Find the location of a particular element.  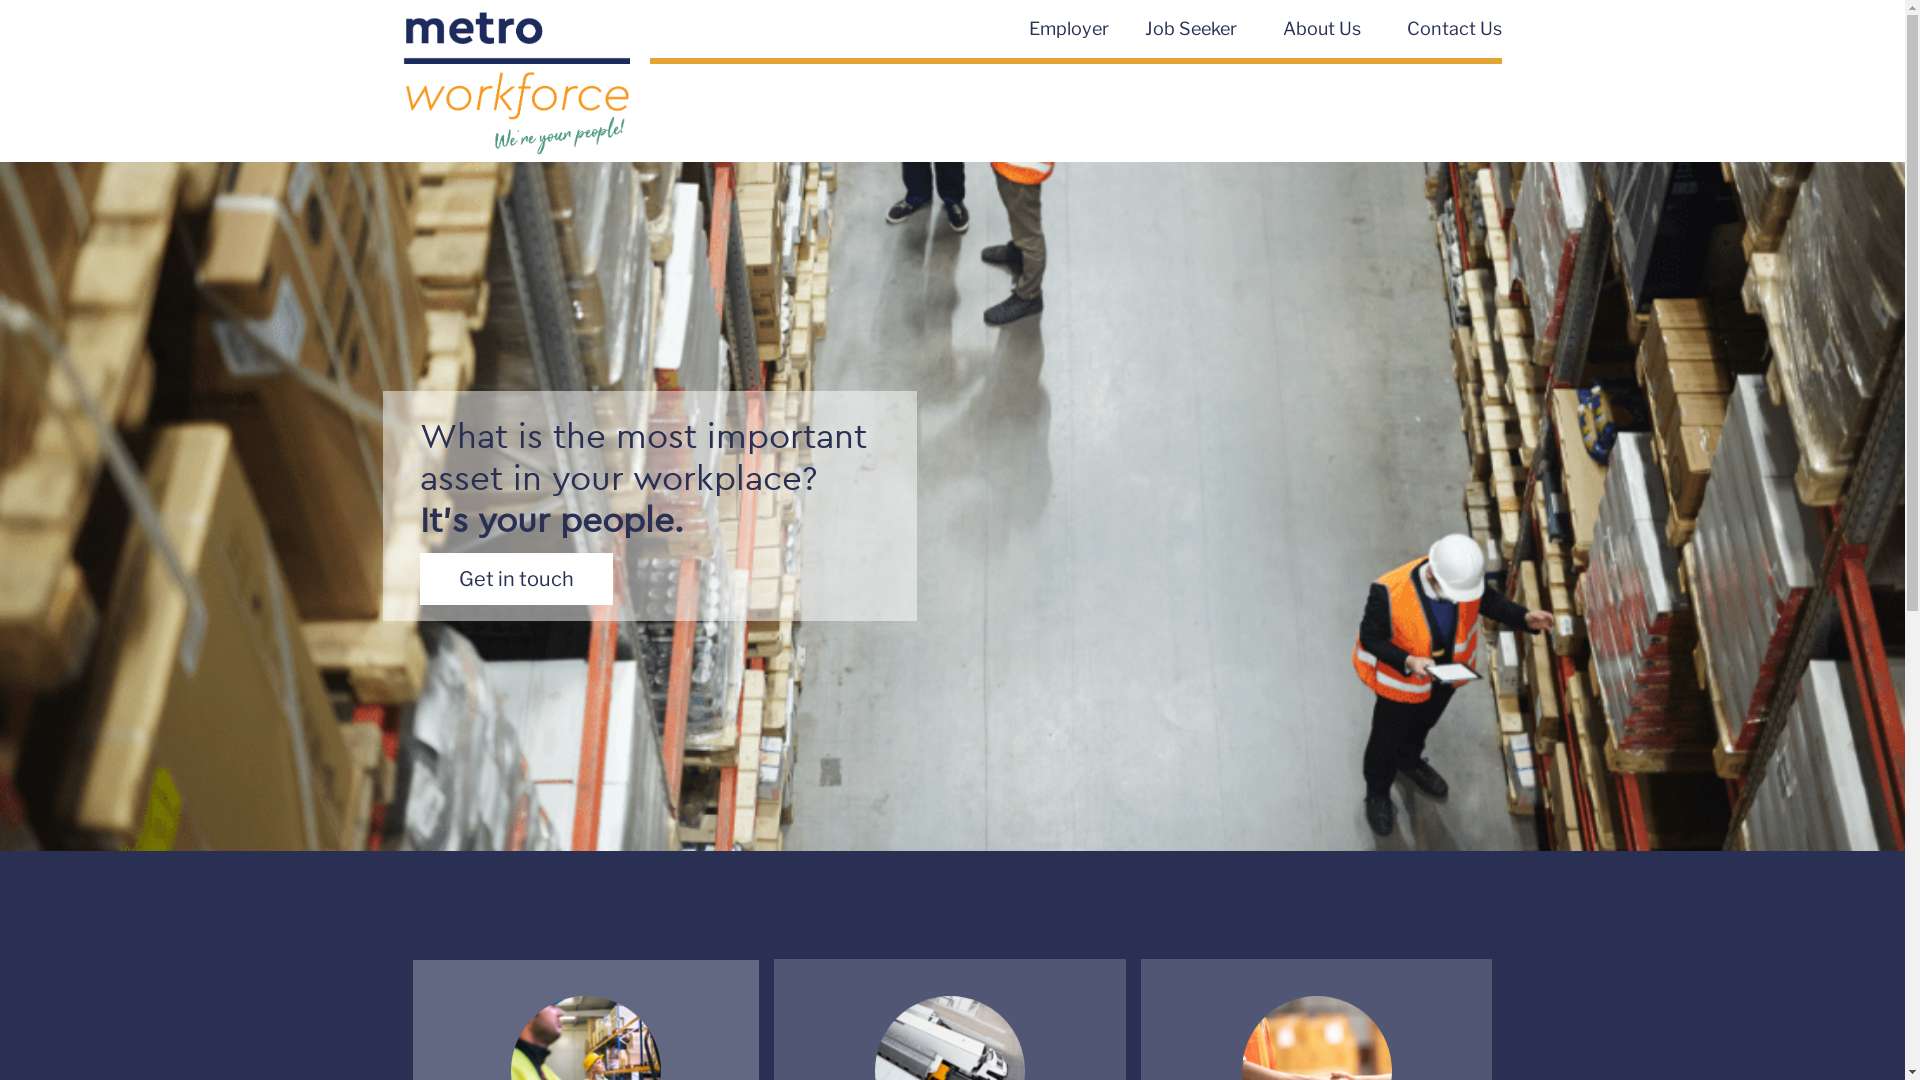

Job Seeker is located at coordinates (1196, 29).